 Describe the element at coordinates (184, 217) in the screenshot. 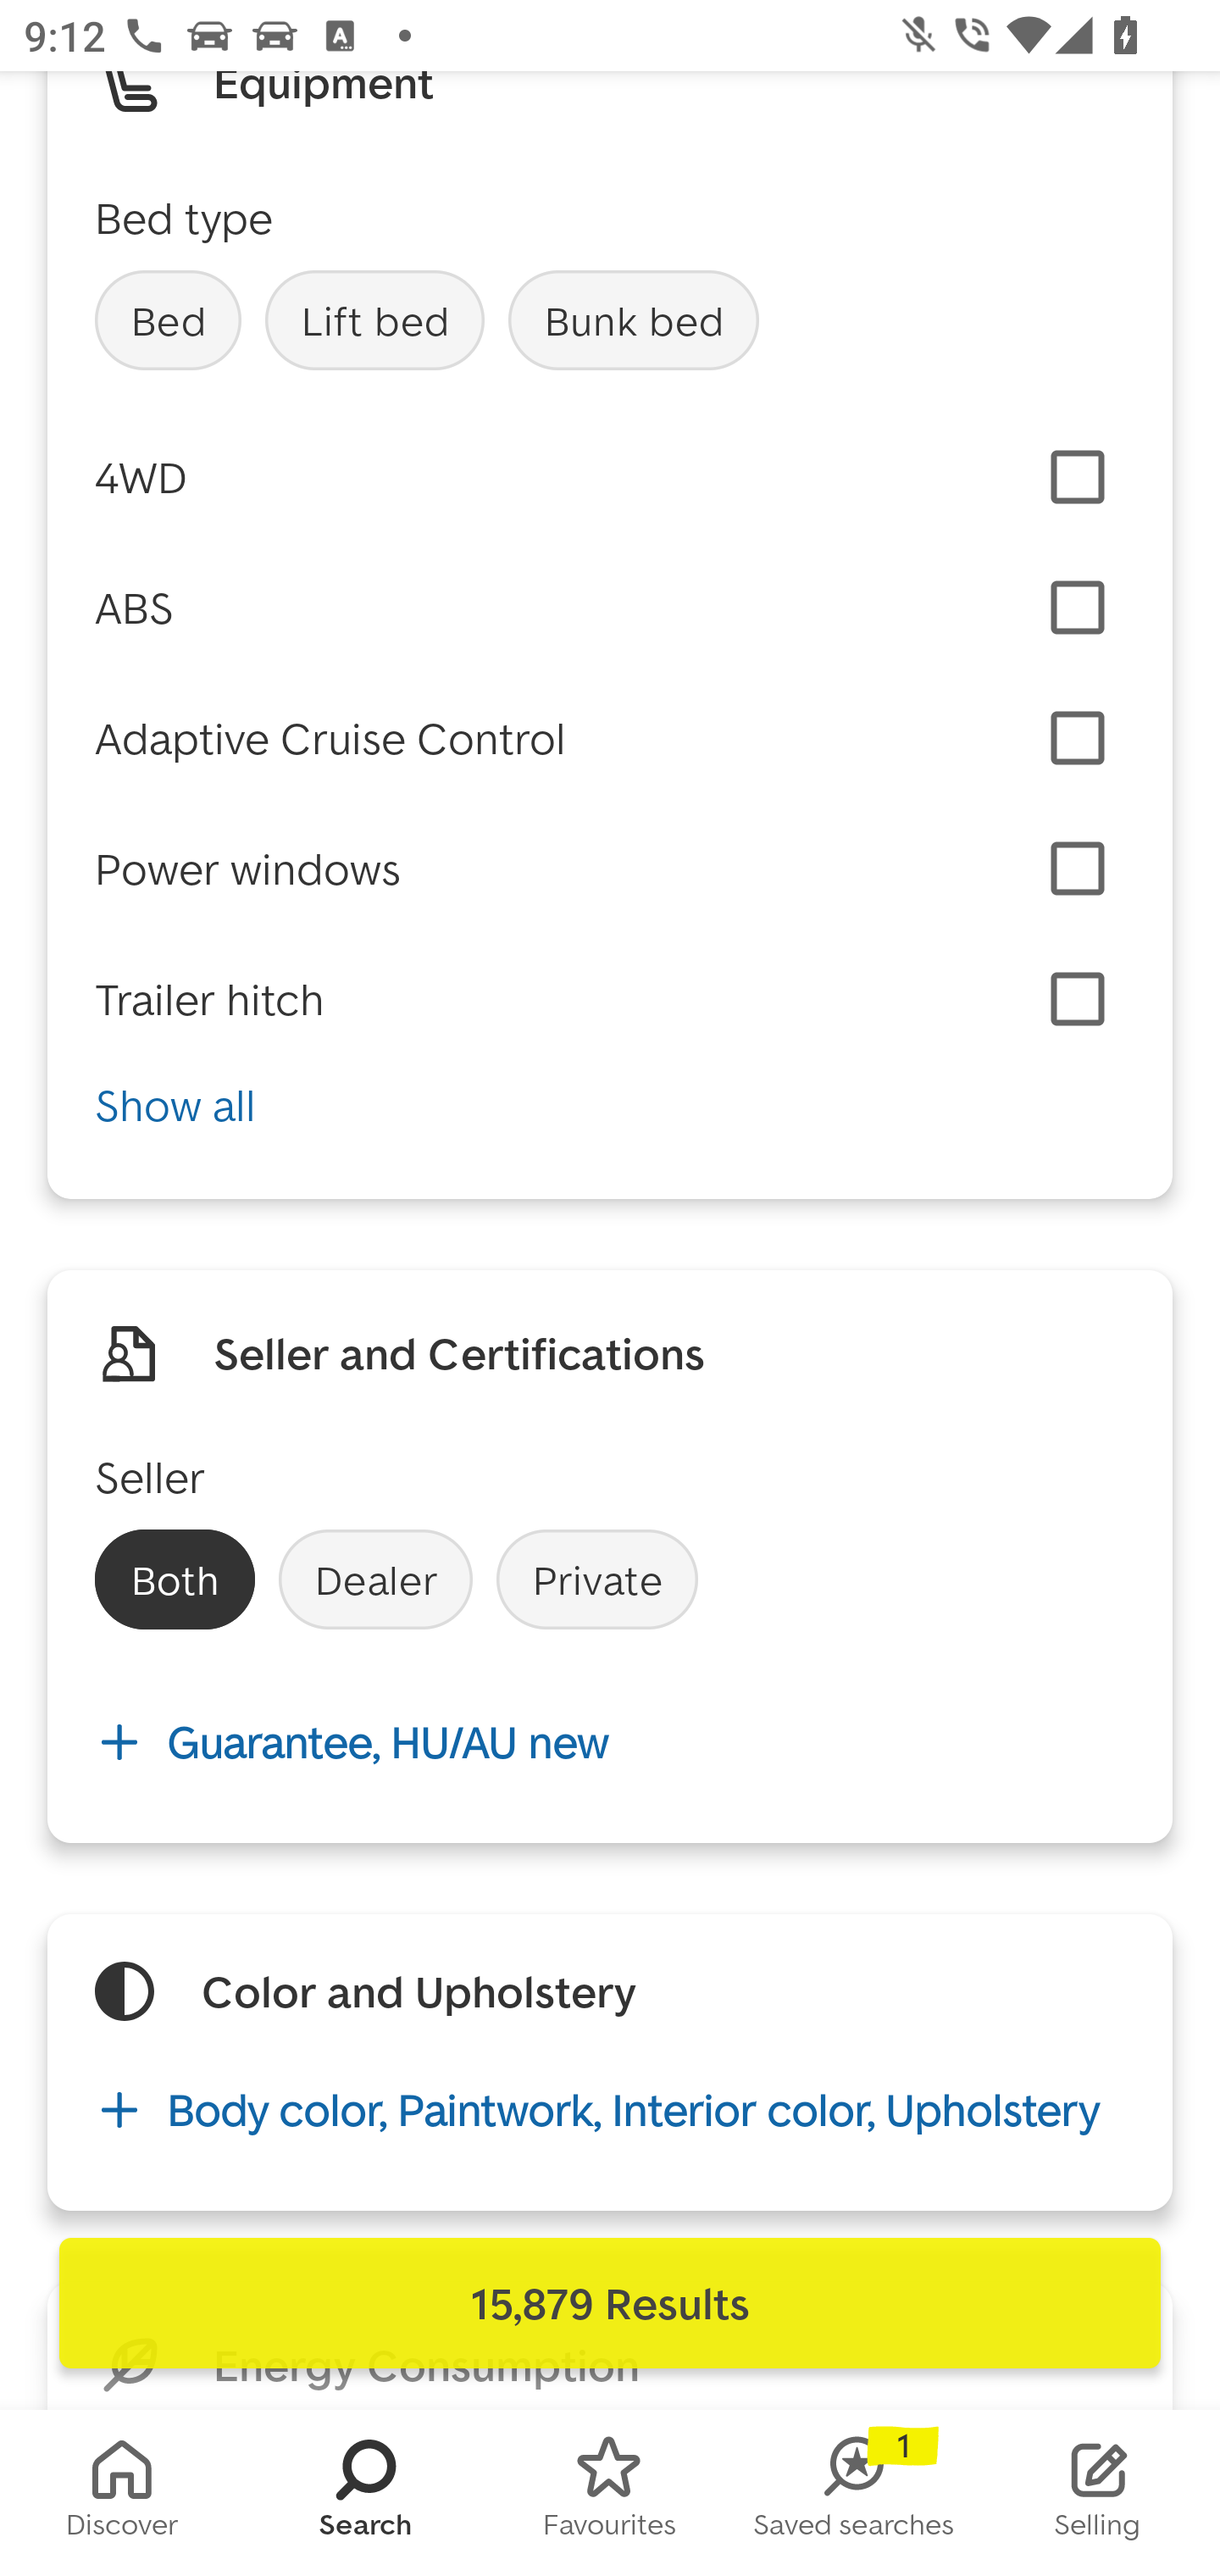

I see `Bed type` at that location.